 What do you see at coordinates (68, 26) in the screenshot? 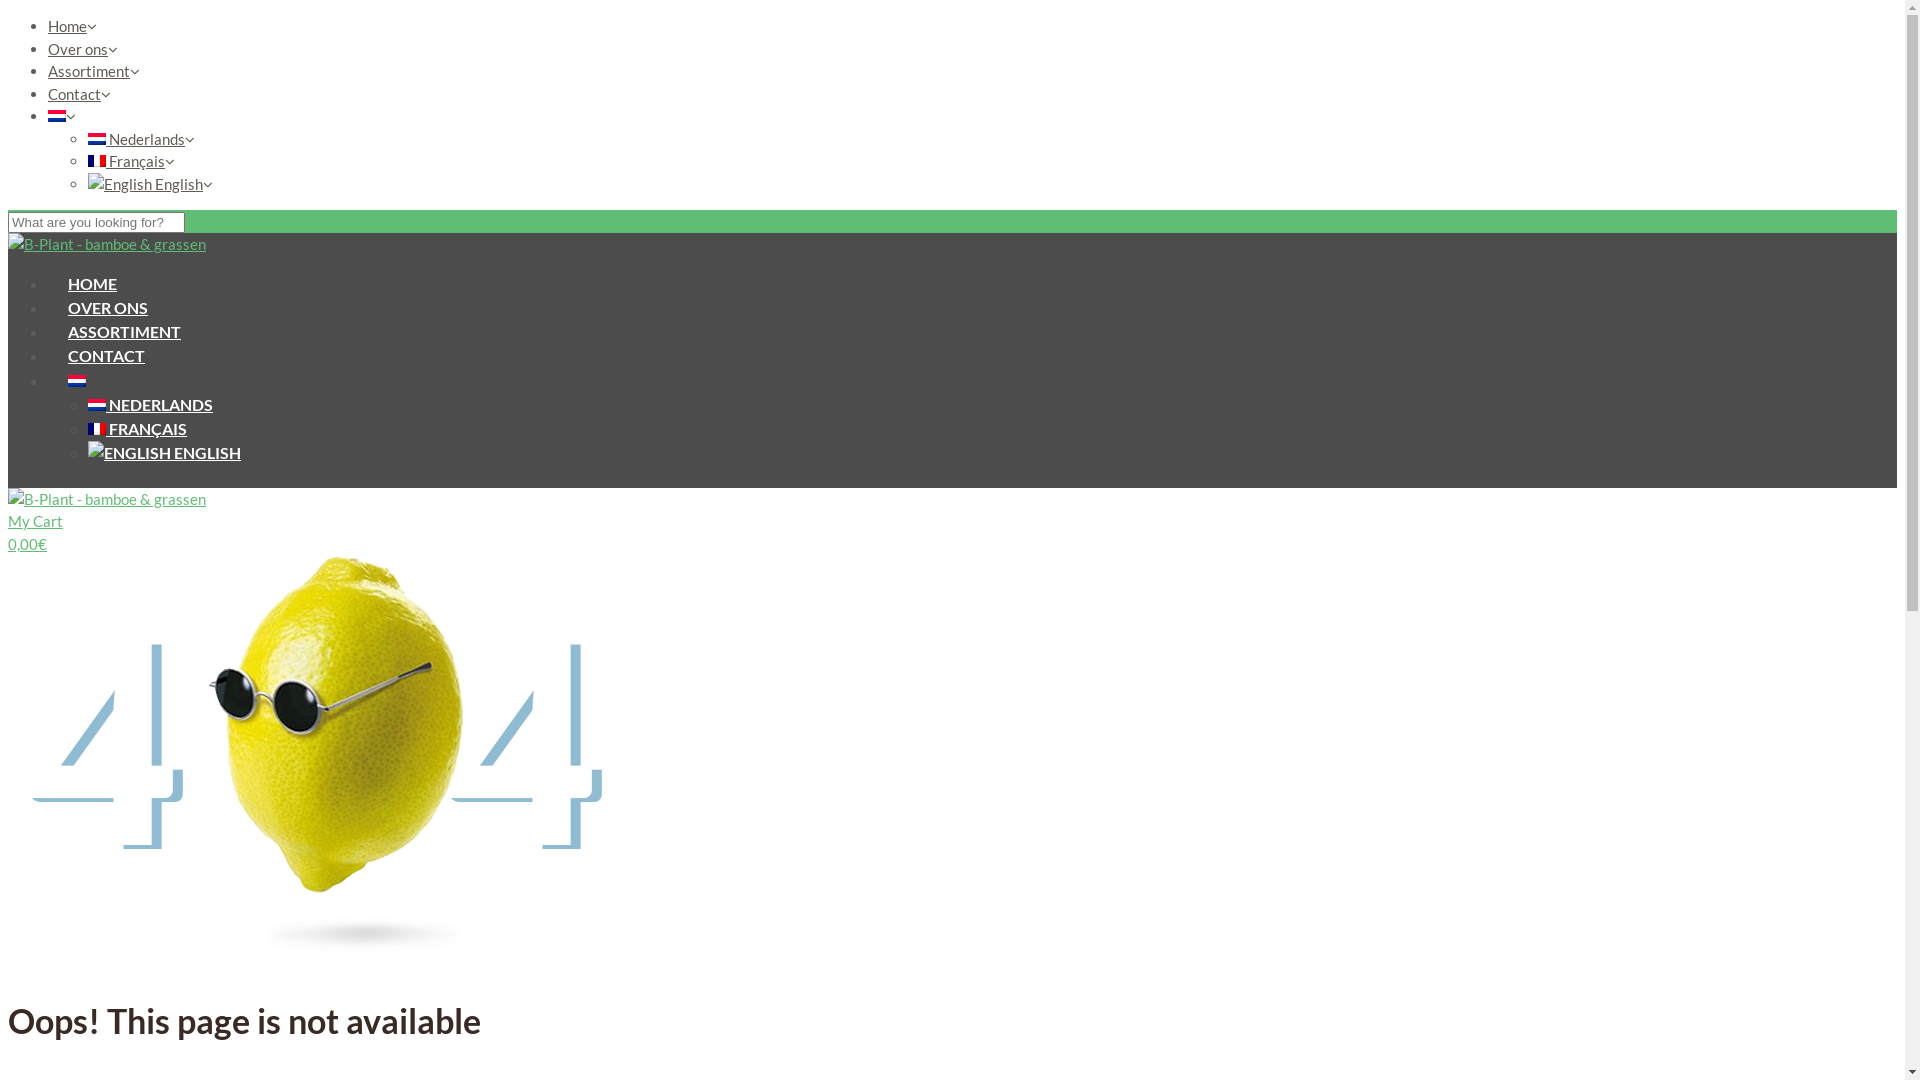
I see `Home` at bounding box center [68, 26].